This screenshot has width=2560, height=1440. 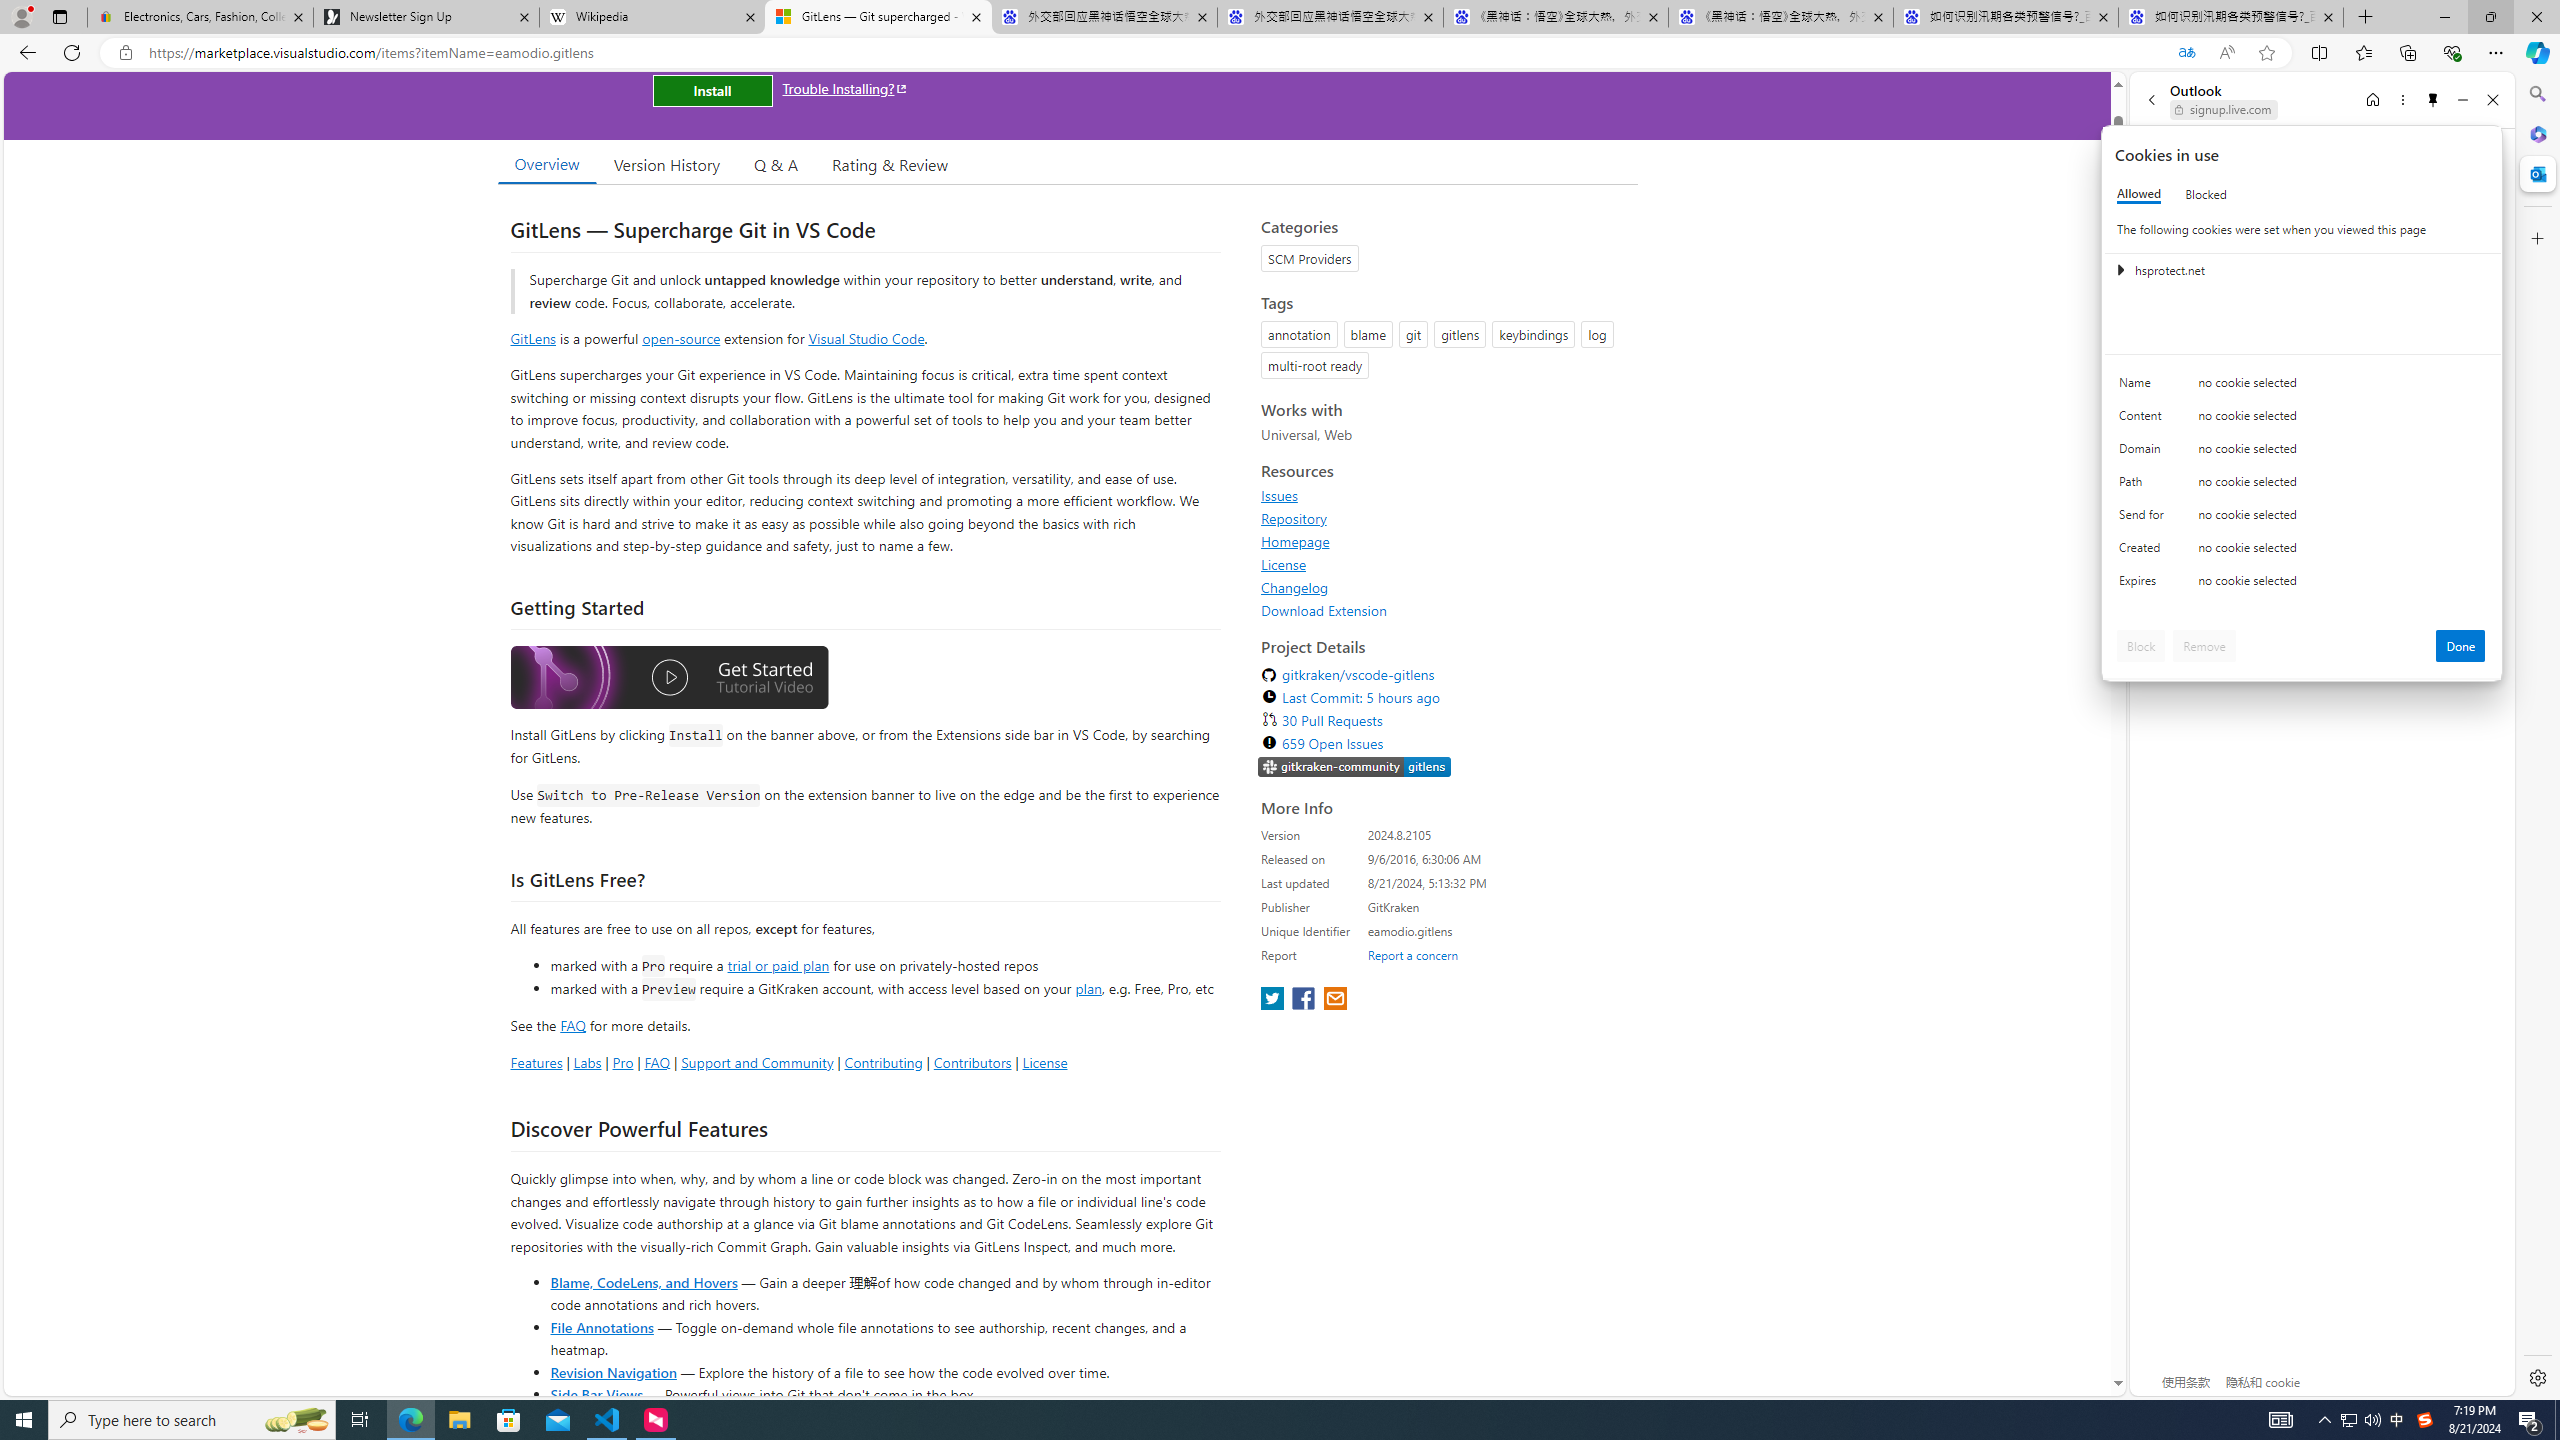 I want to click on Done, so click(x=2461, y=646).